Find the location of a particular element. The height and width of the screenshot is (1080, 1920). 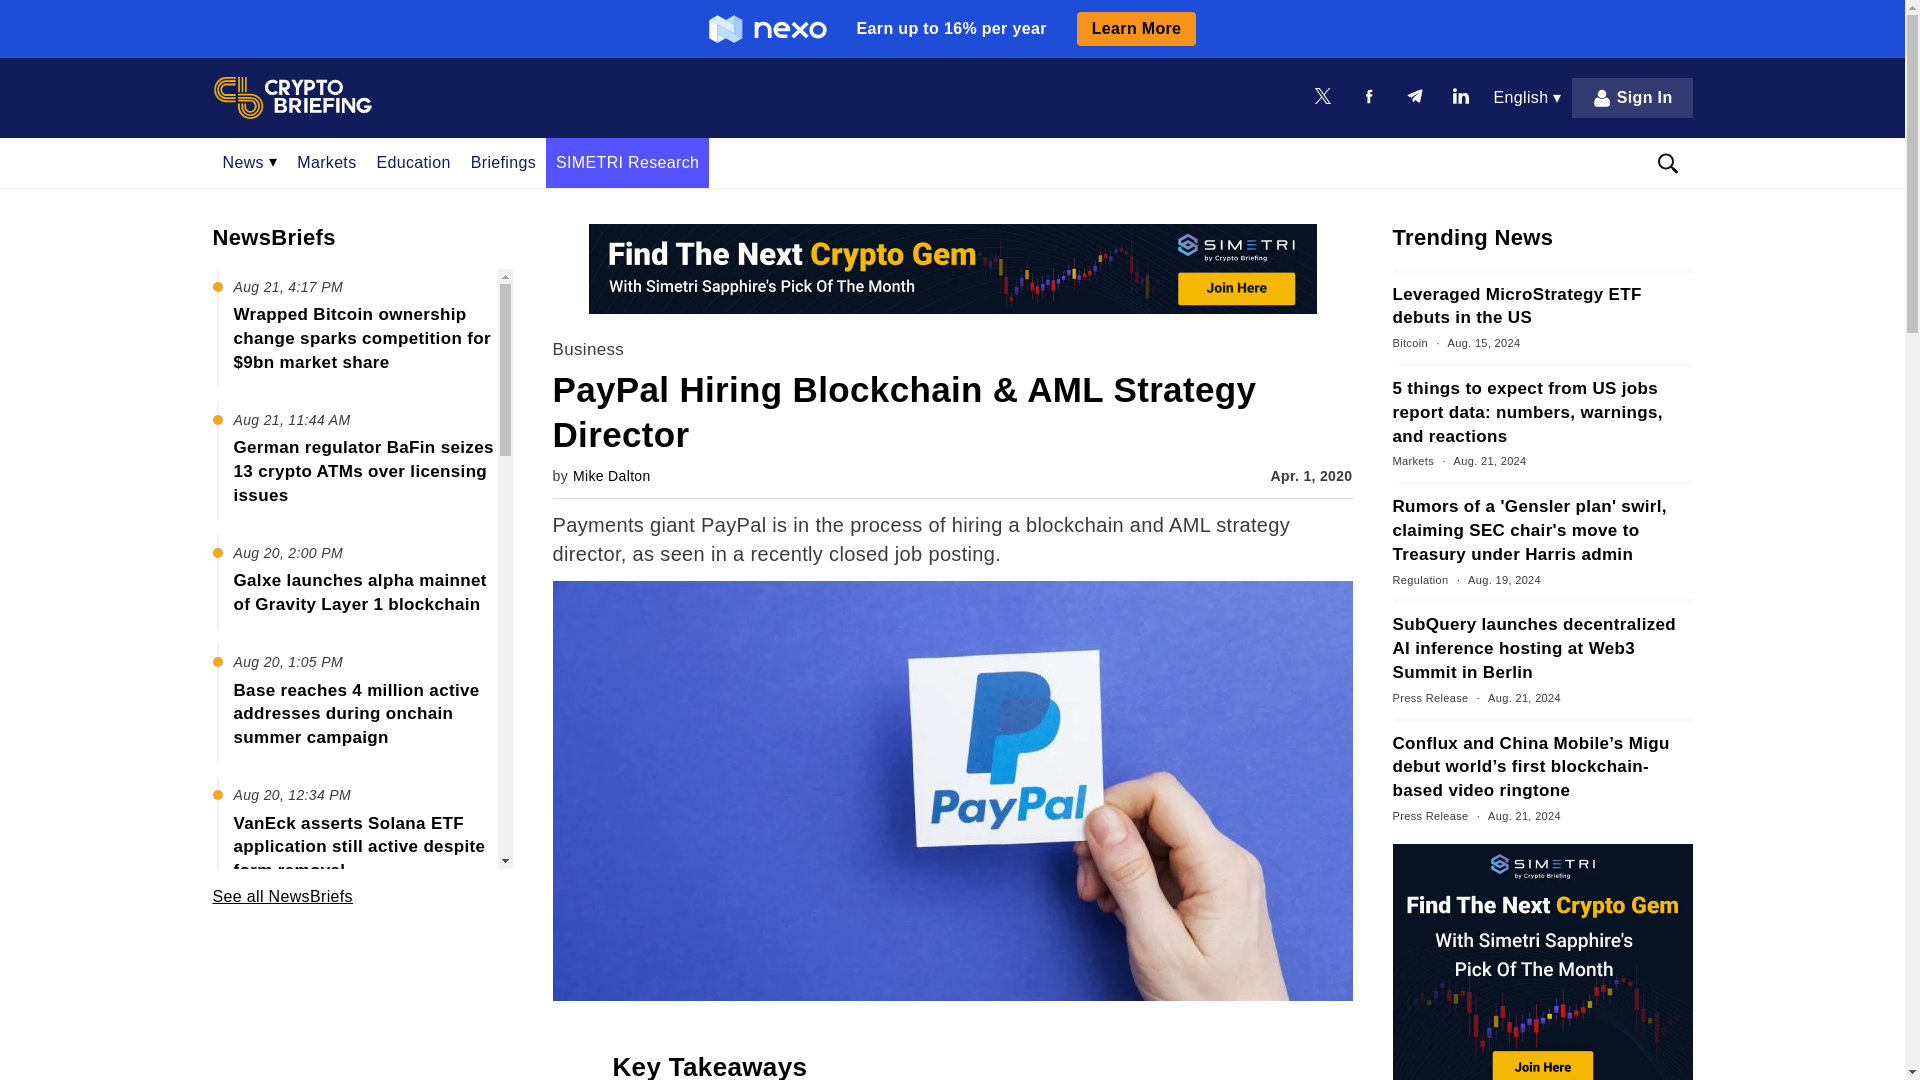

Sign In is located at coordinates (1632, 97).